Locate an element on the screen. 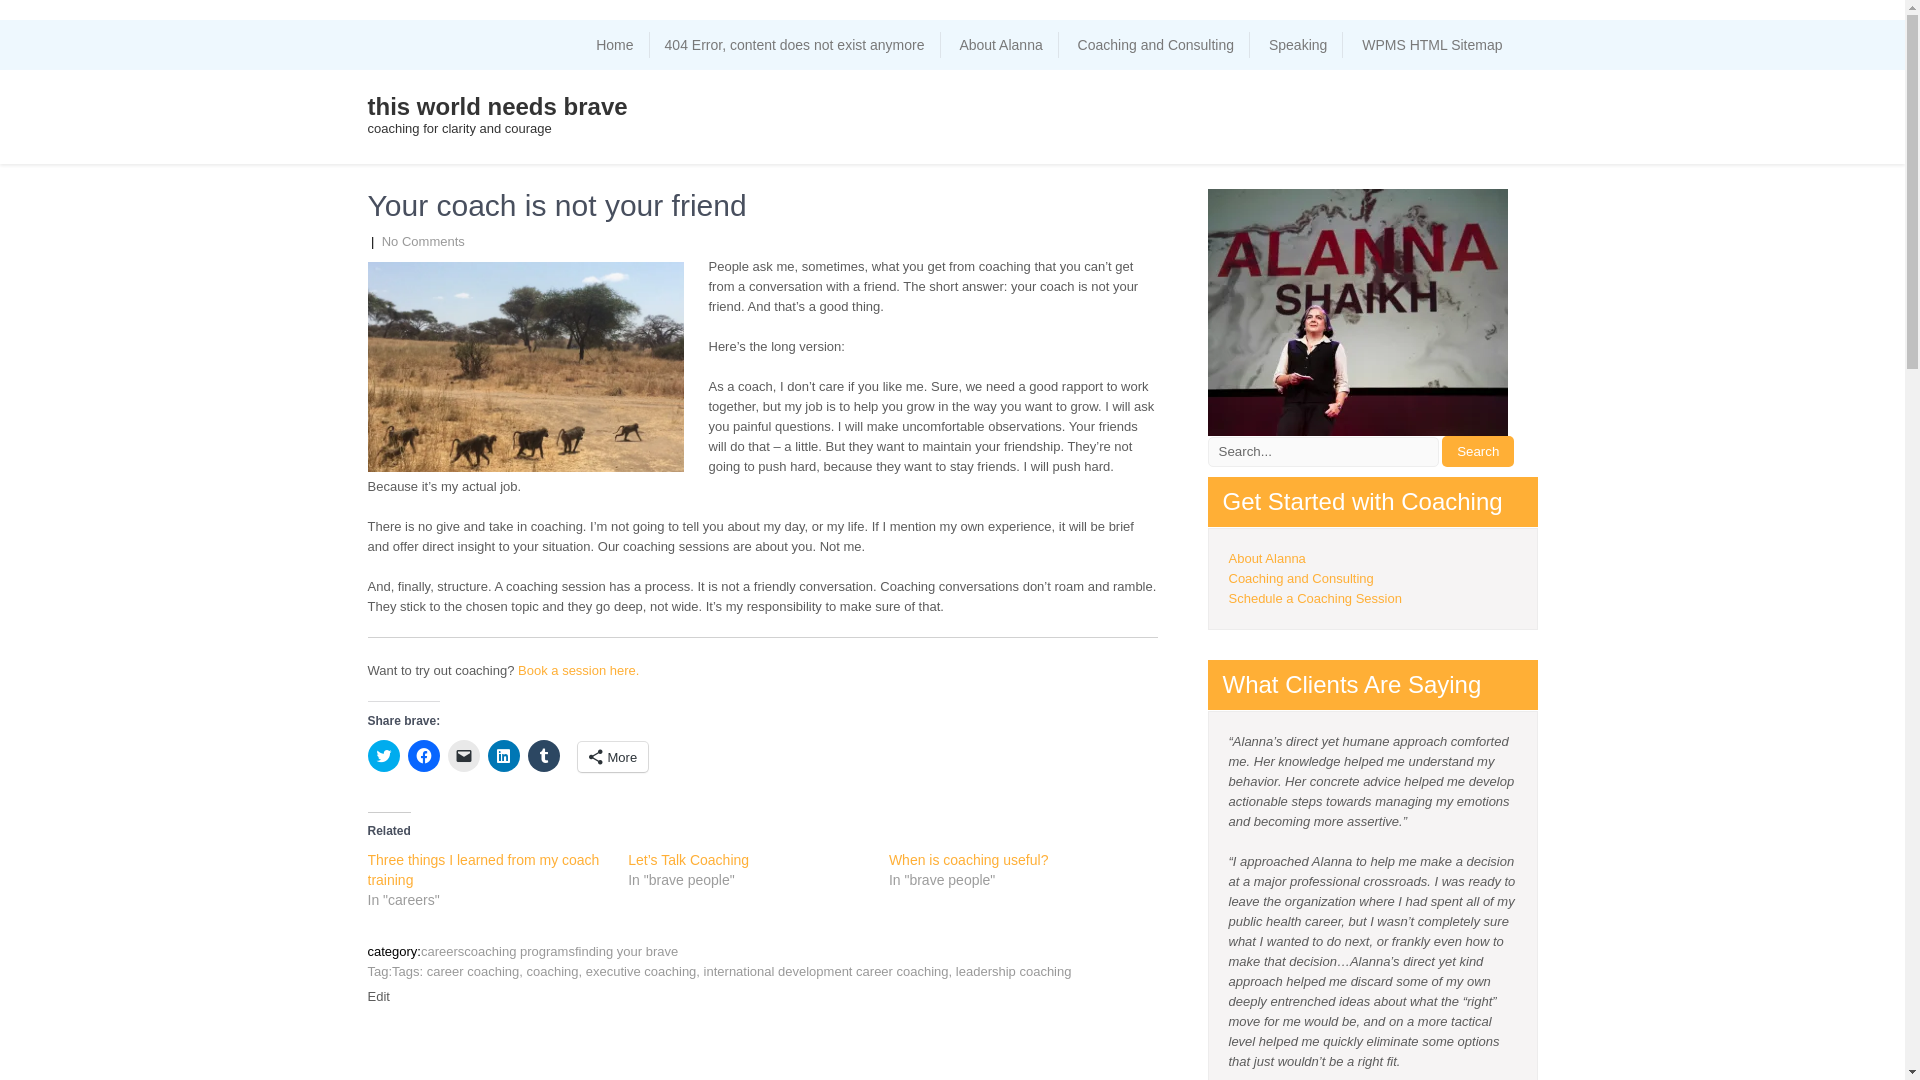 This screenshot has width=1920, height=1080. executive coaching is located at coordinates (640, 971).